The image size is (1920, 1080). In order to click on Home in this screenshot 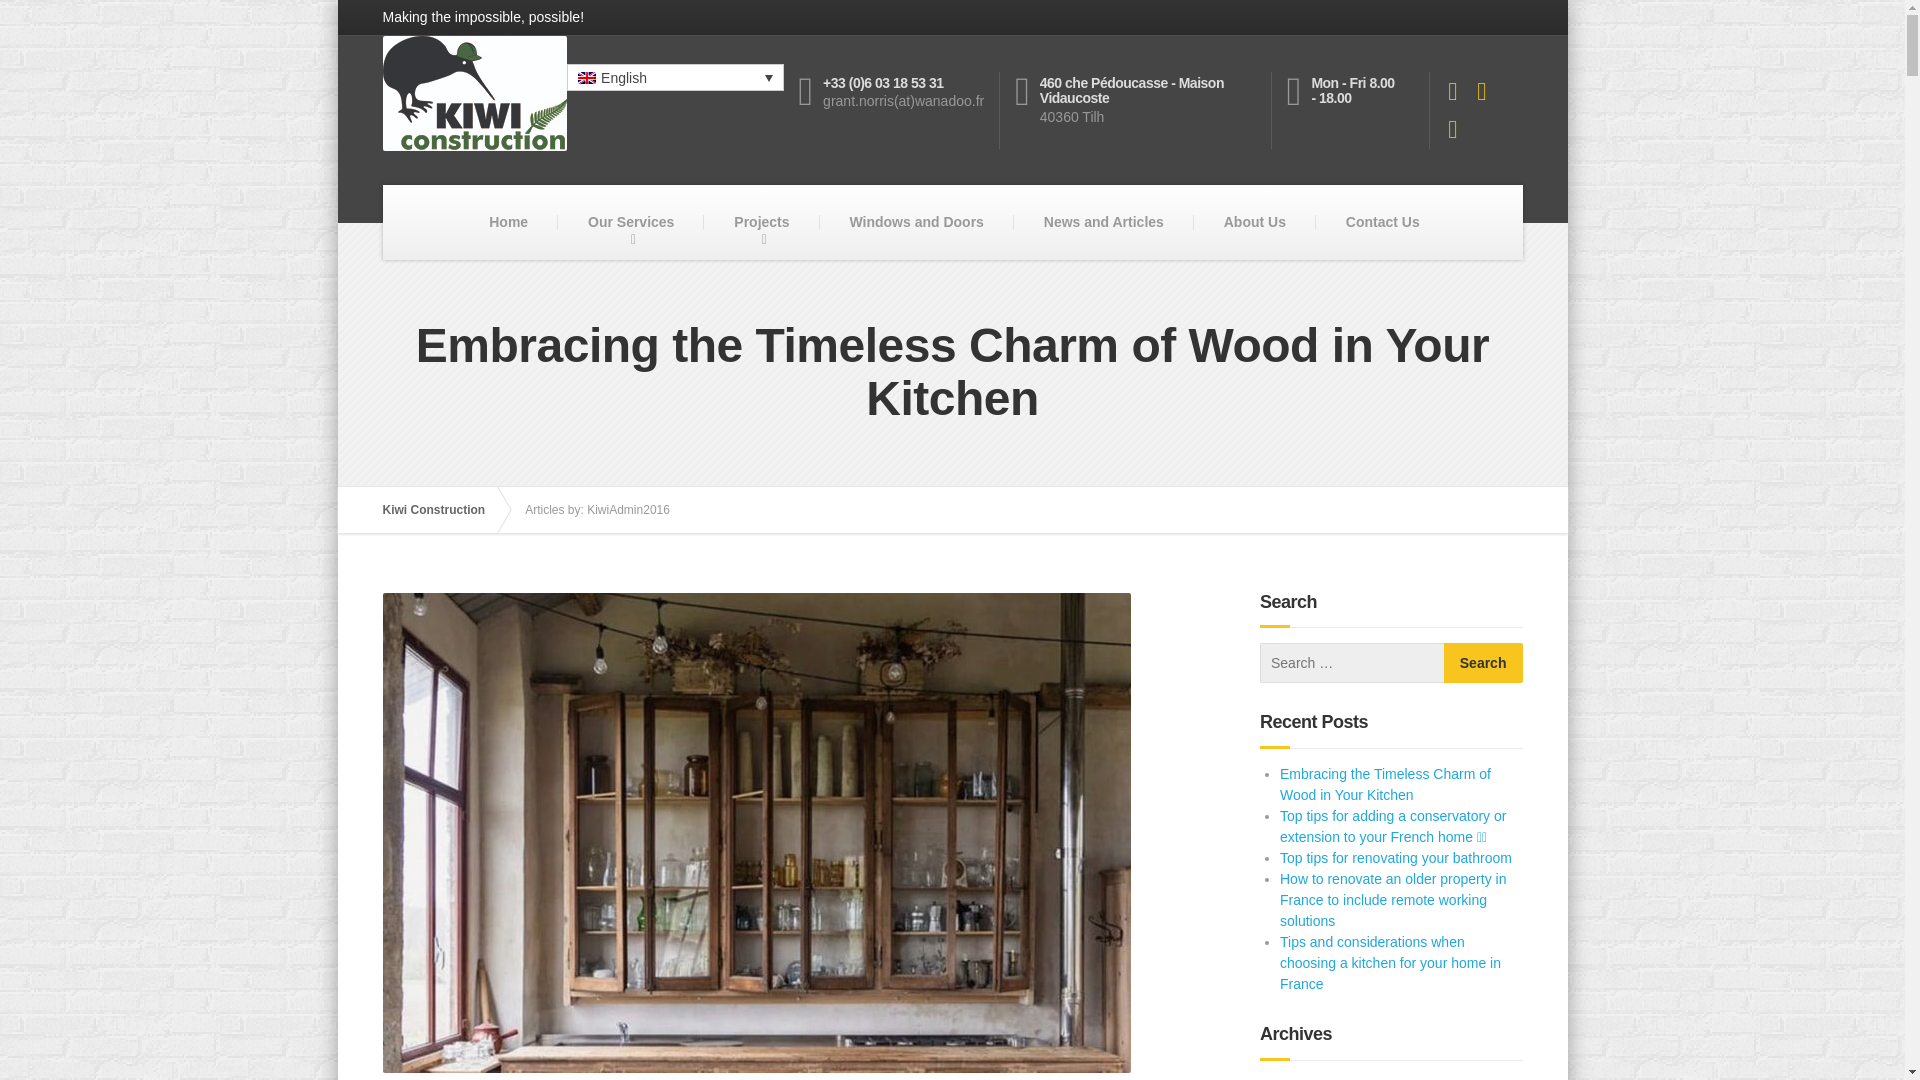, I will do `click(508, 222)`.